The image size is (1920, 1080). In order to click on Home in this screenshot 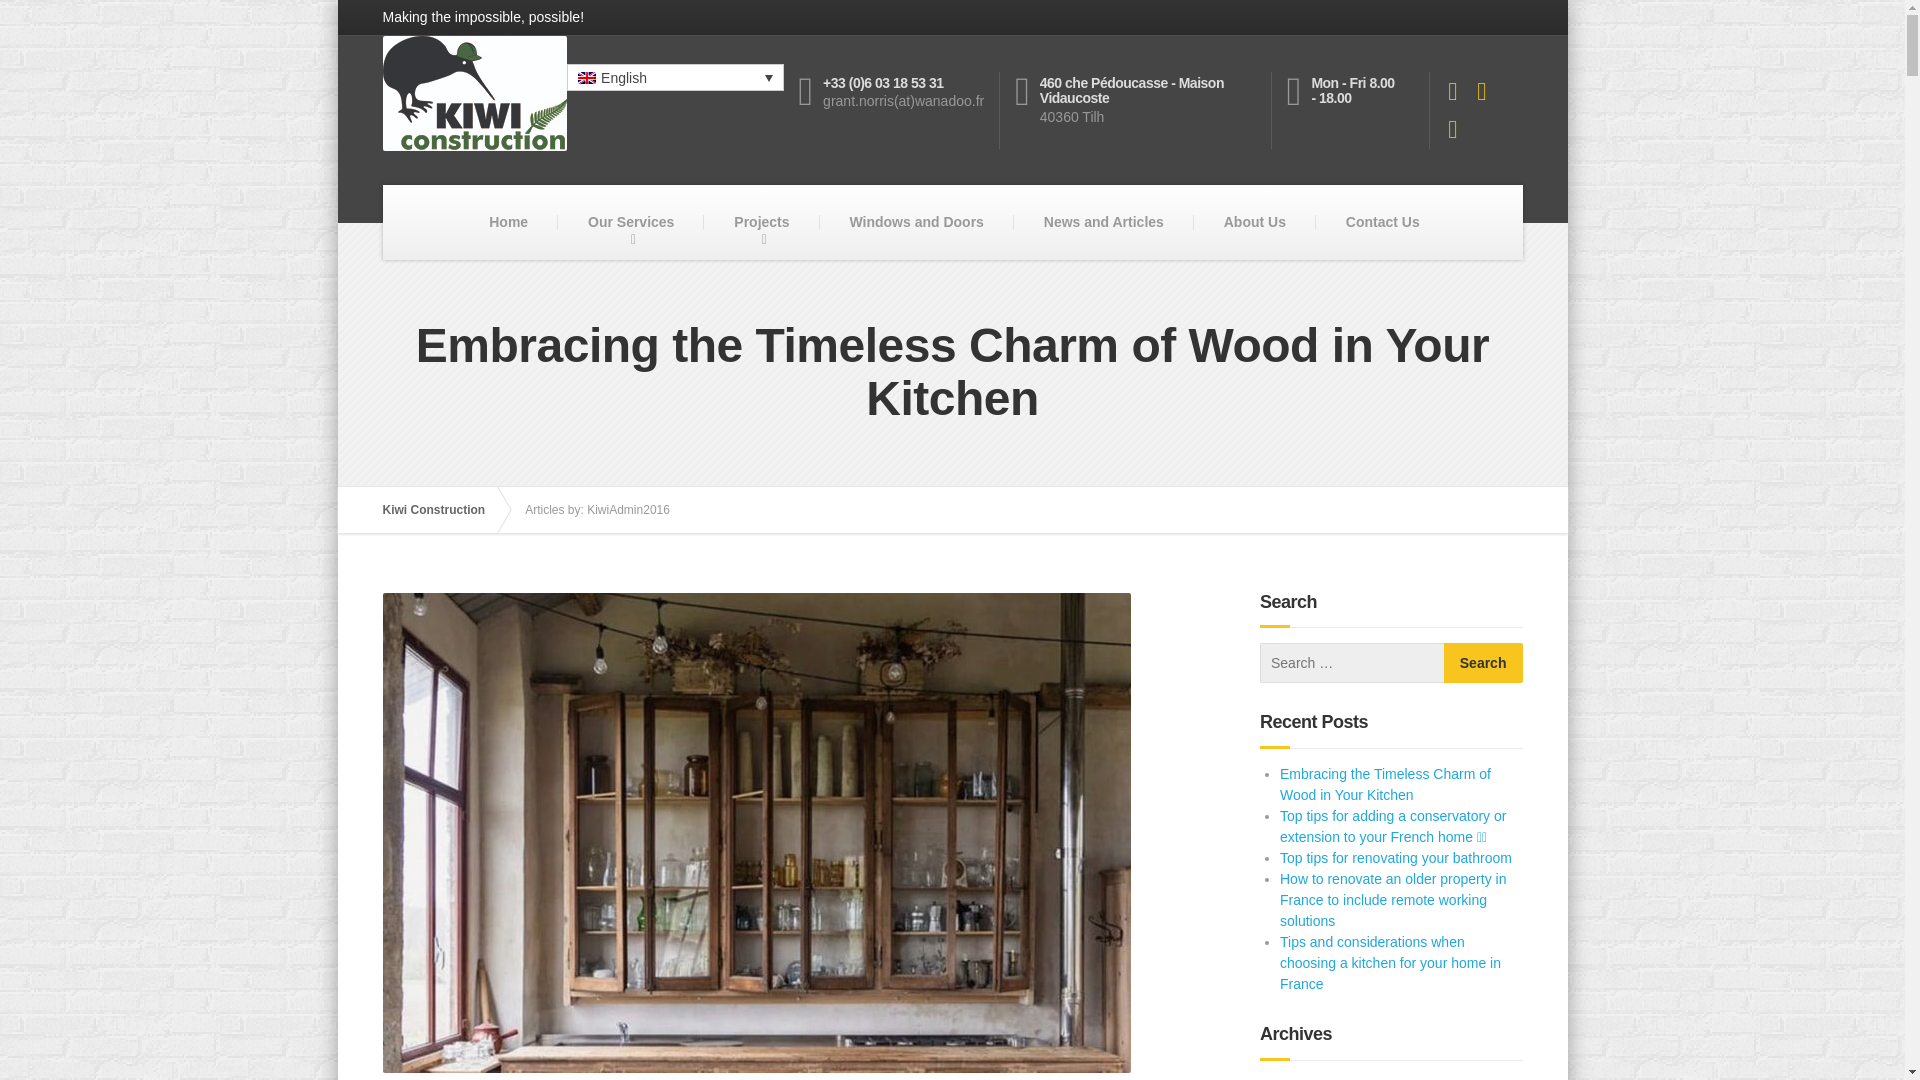, I will do `click(508, 222)`.